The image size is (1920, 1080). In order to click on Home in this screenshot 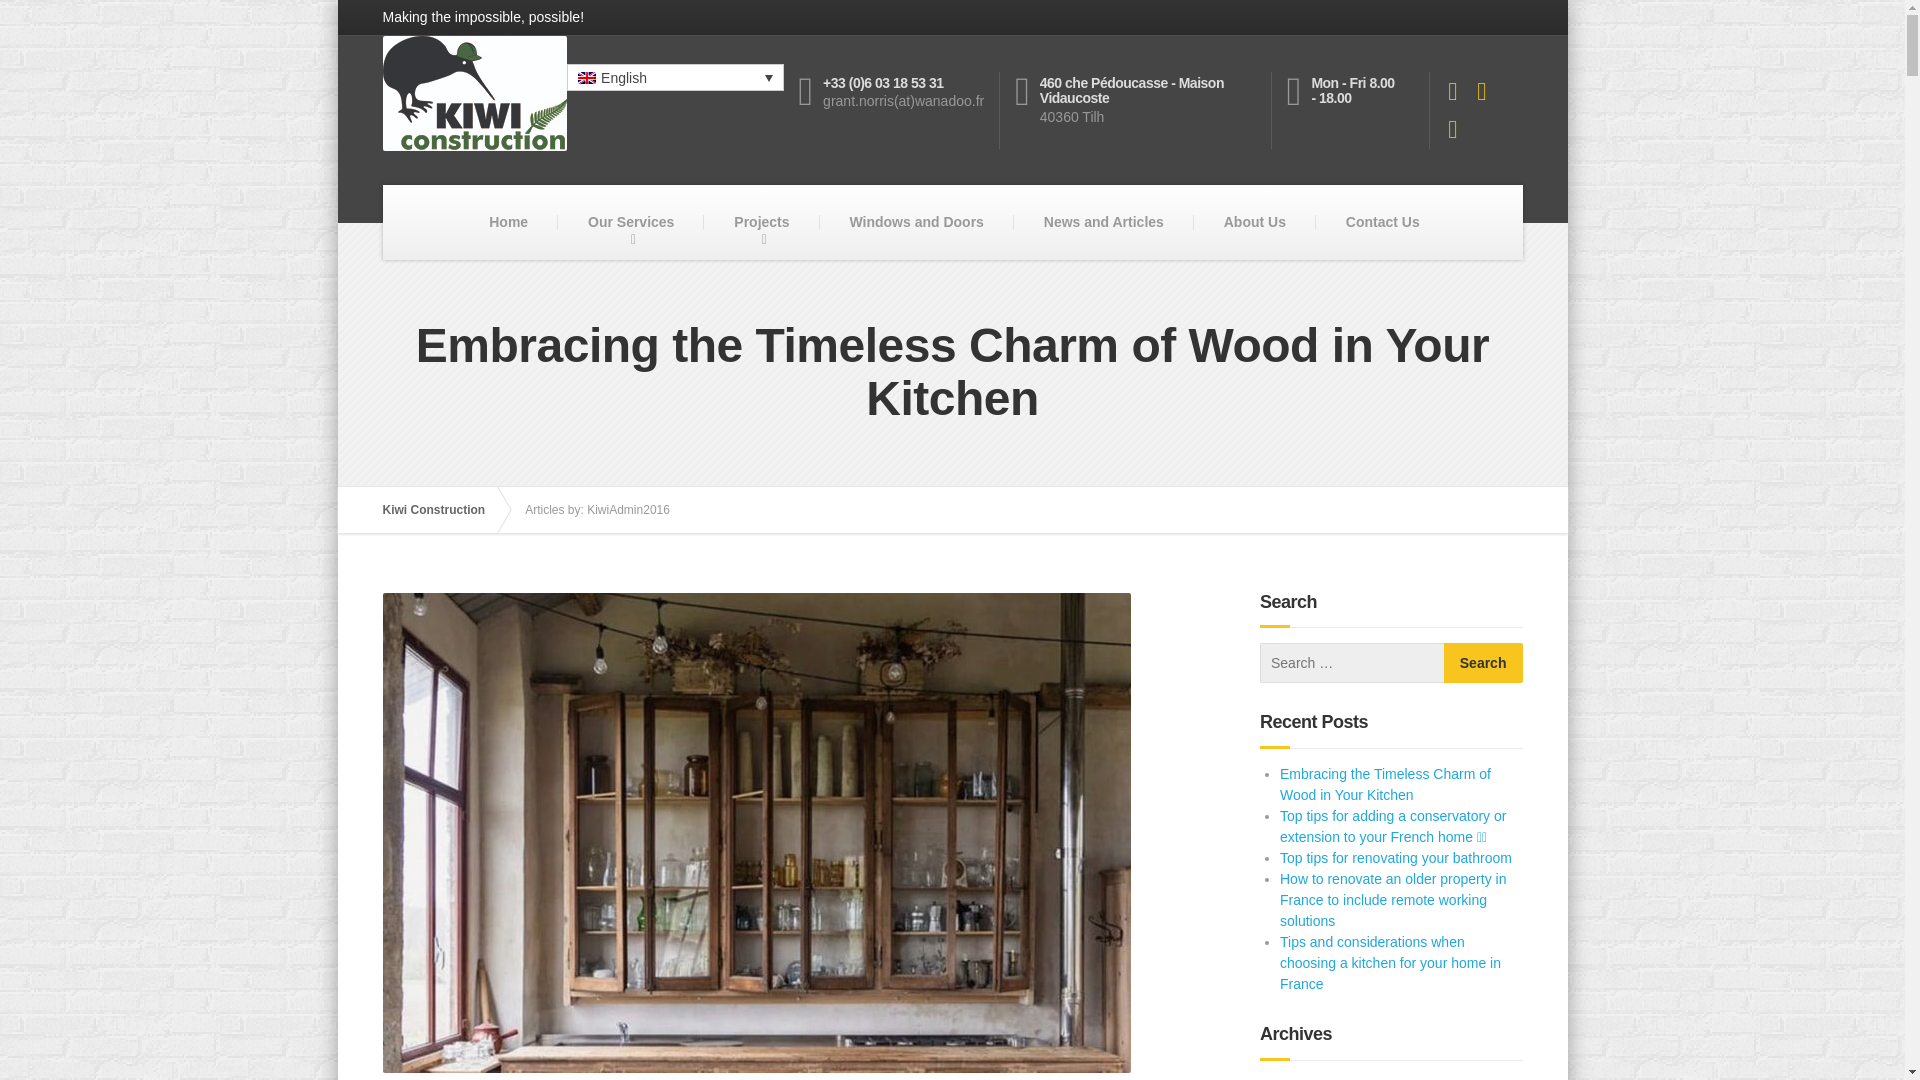, I will do `click(508, 222)`.